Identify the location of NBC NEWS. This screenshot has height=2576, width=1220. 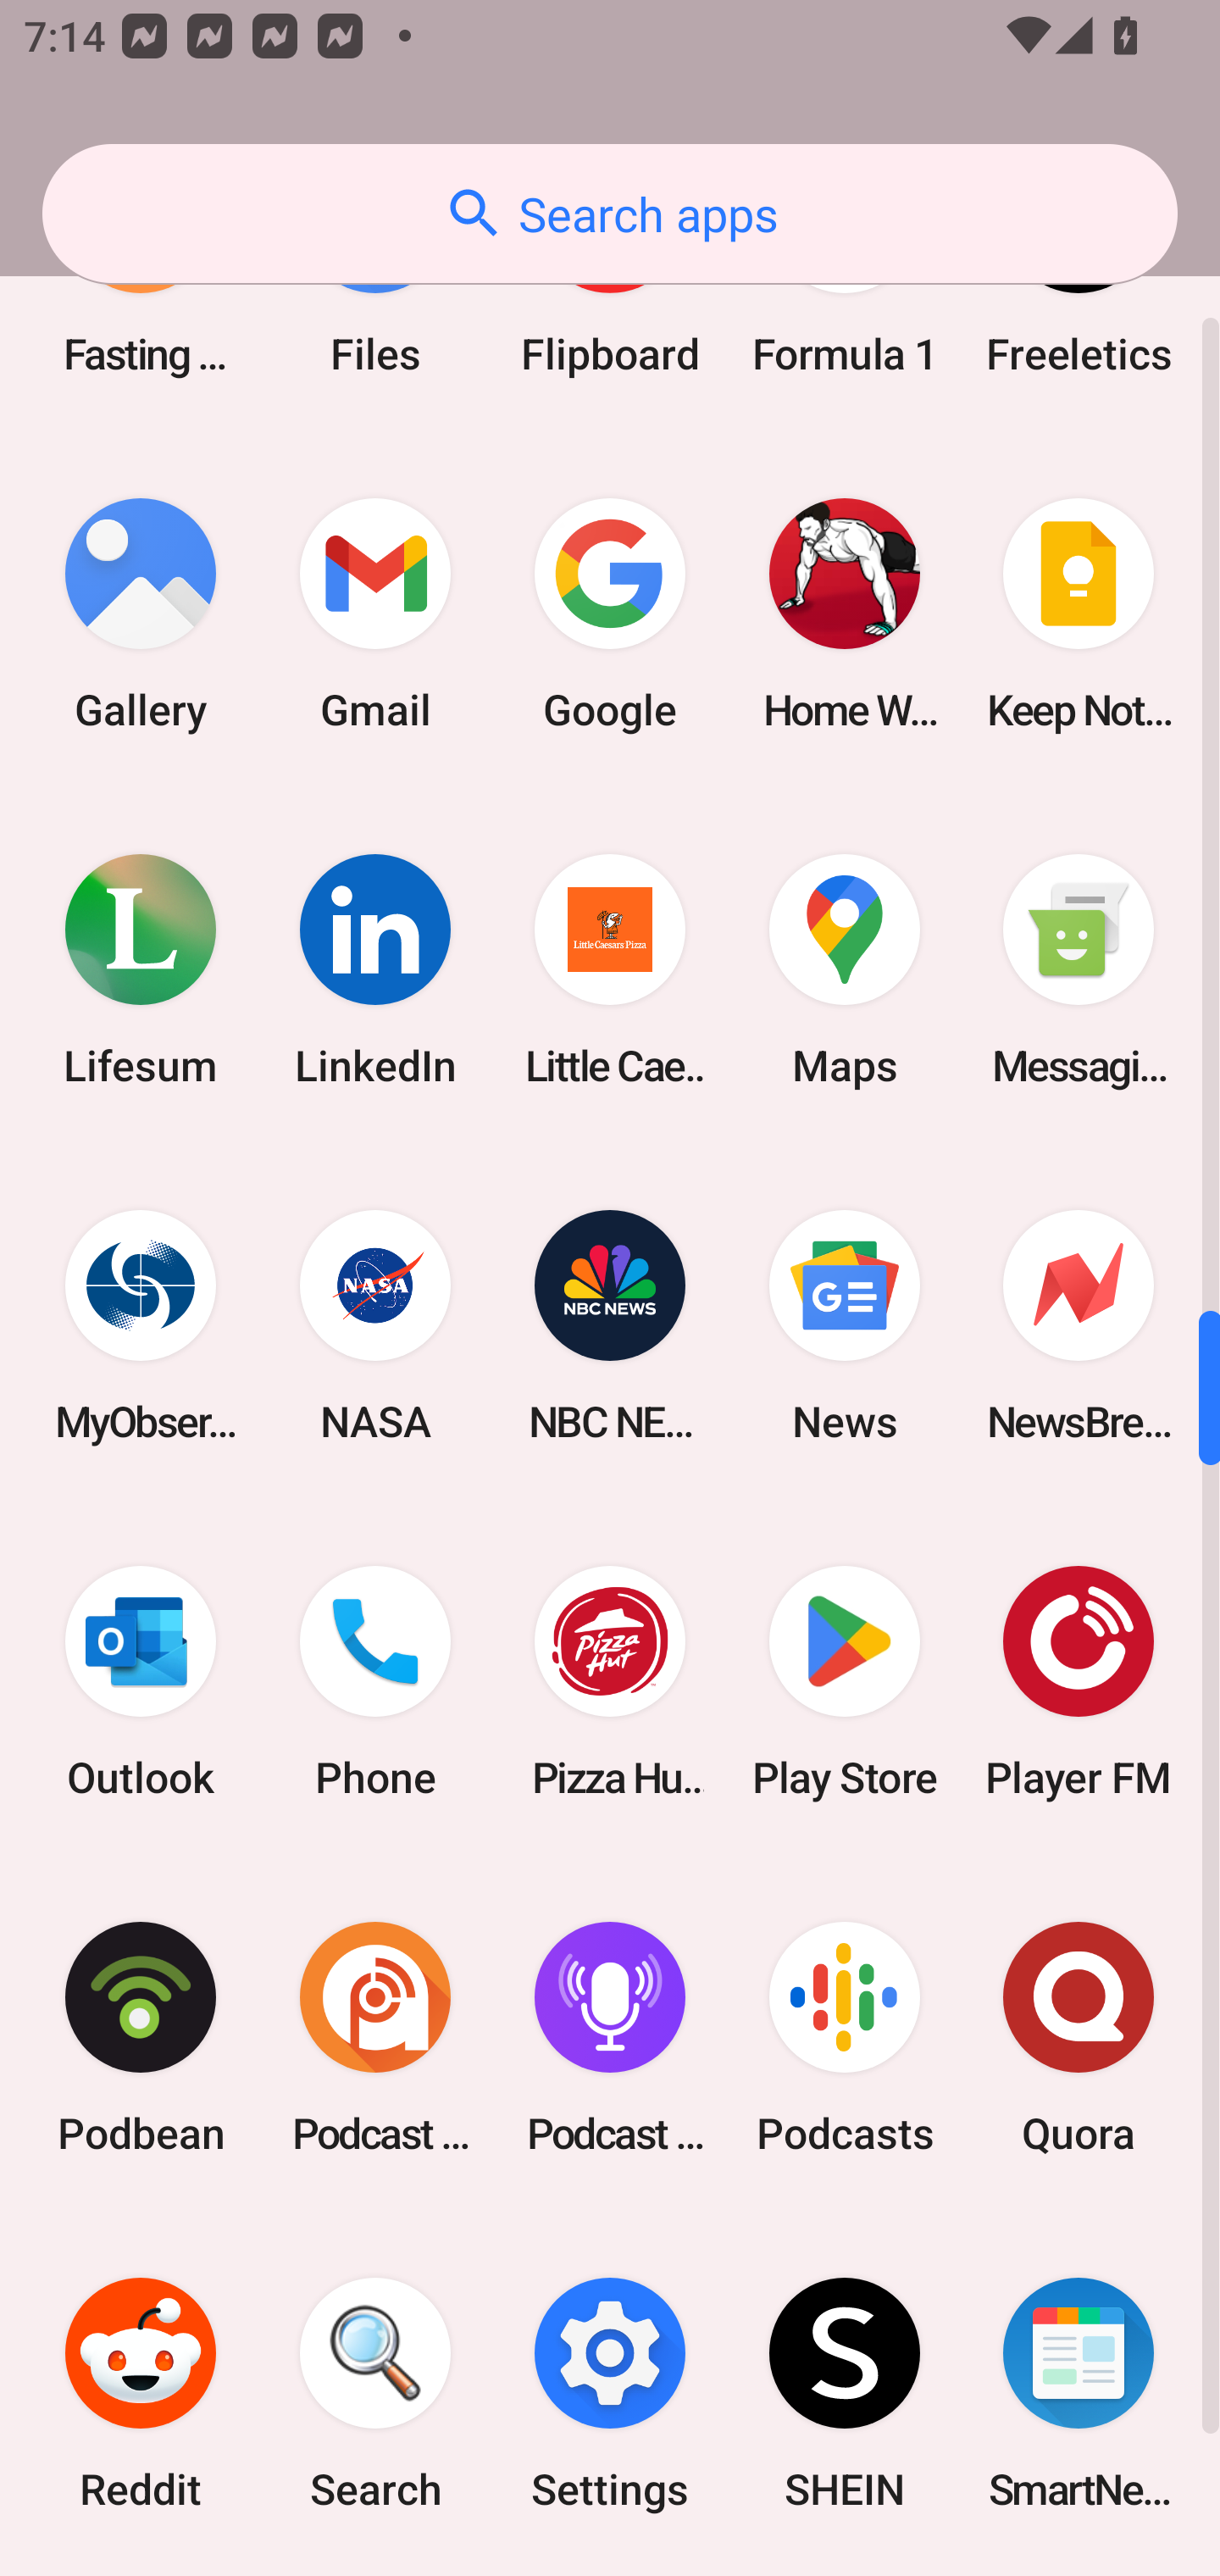
(610, 1326).